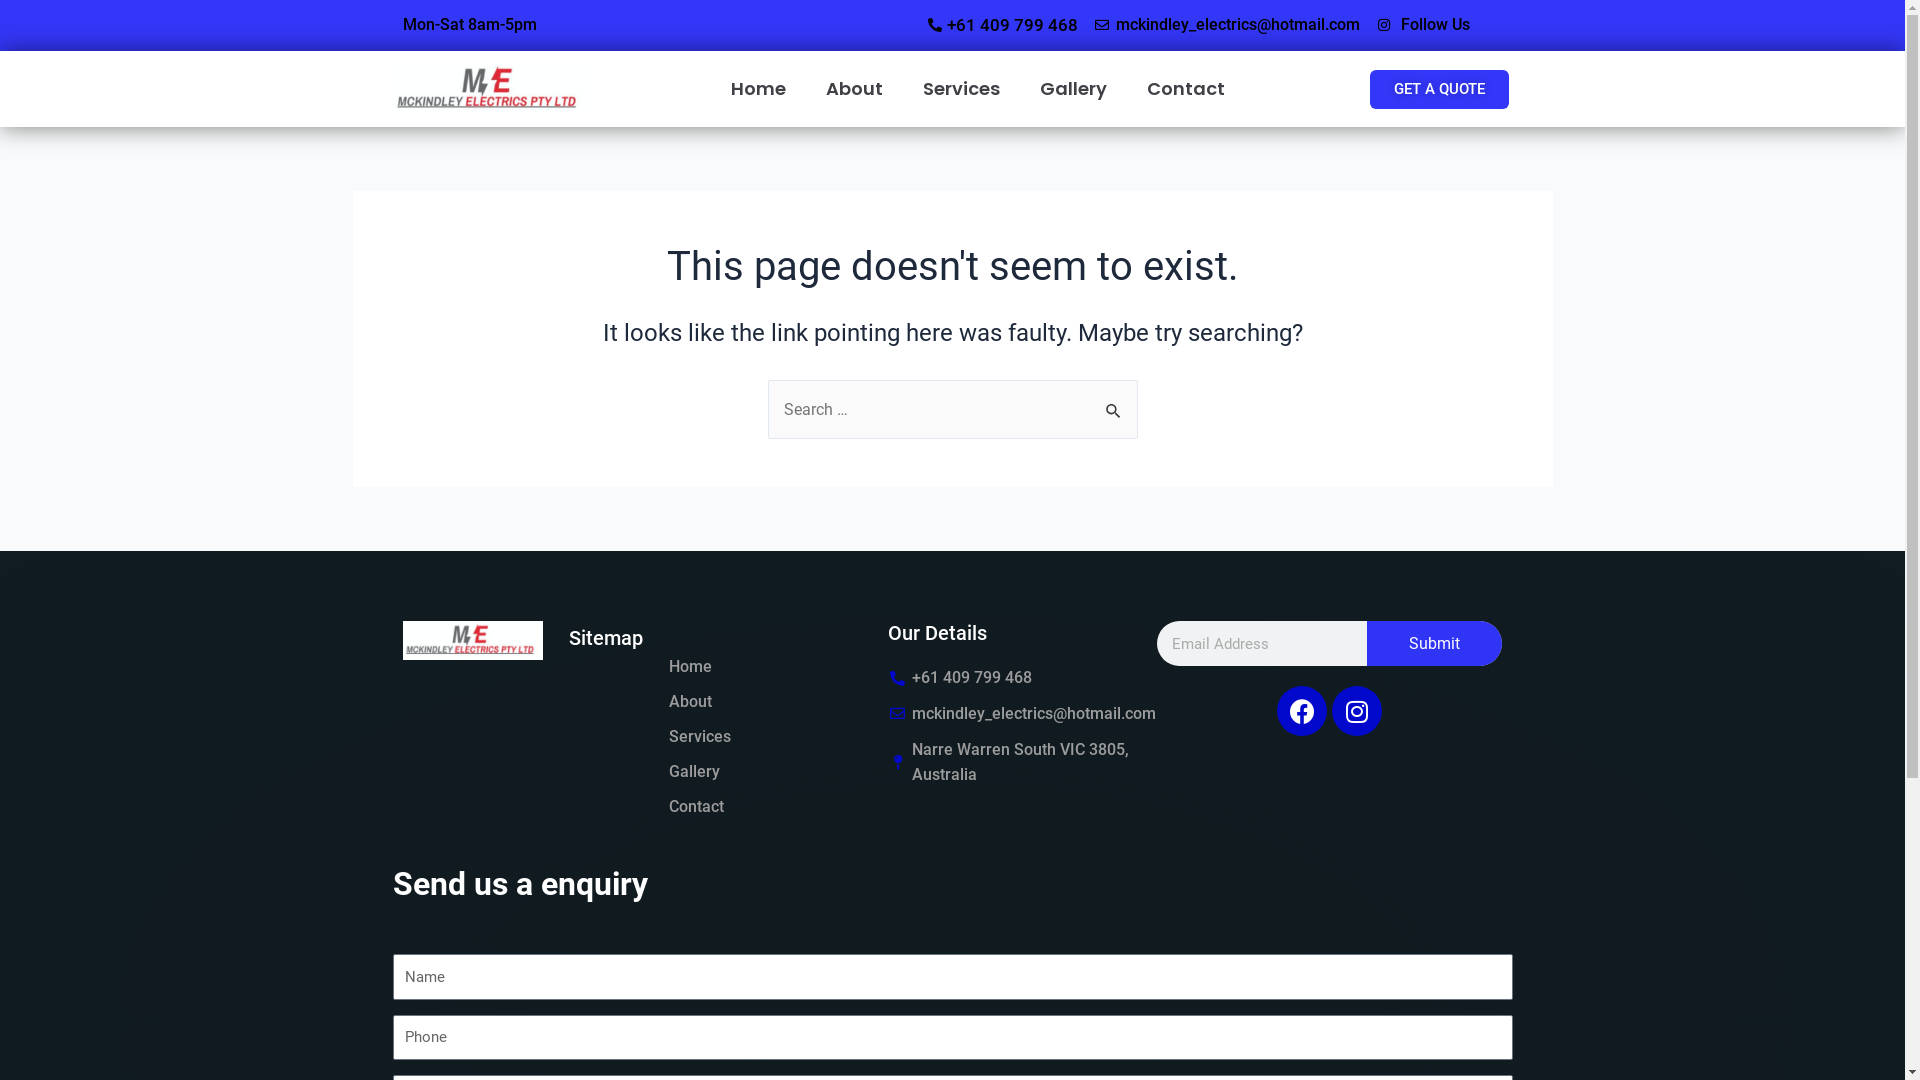 The height and width of the screenshot is (1080, 1920). Describe the element at coordinates (1114, 401) in the screenshot. I see `Search` at that location.